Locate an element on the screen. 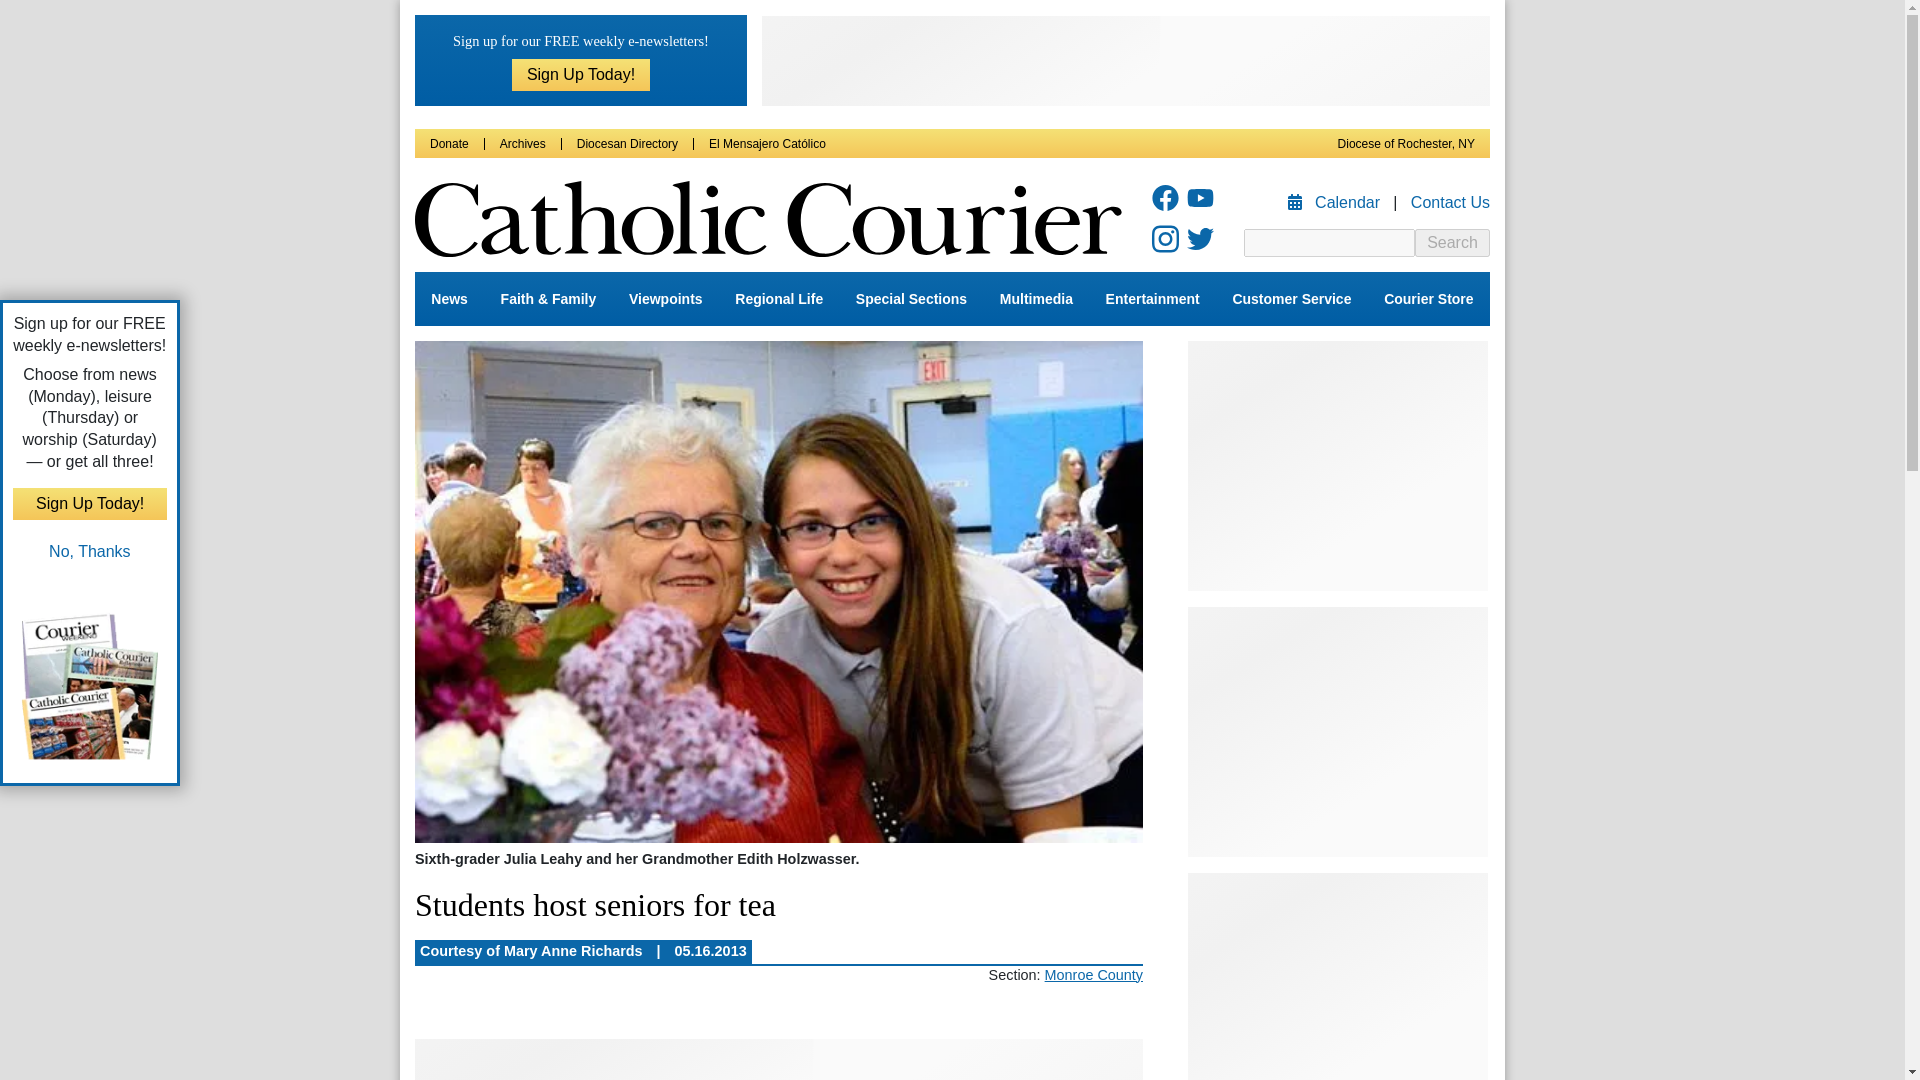 This screenshot has width=1920, height=1080.   Calendar is located at coordinates (1336, 202).